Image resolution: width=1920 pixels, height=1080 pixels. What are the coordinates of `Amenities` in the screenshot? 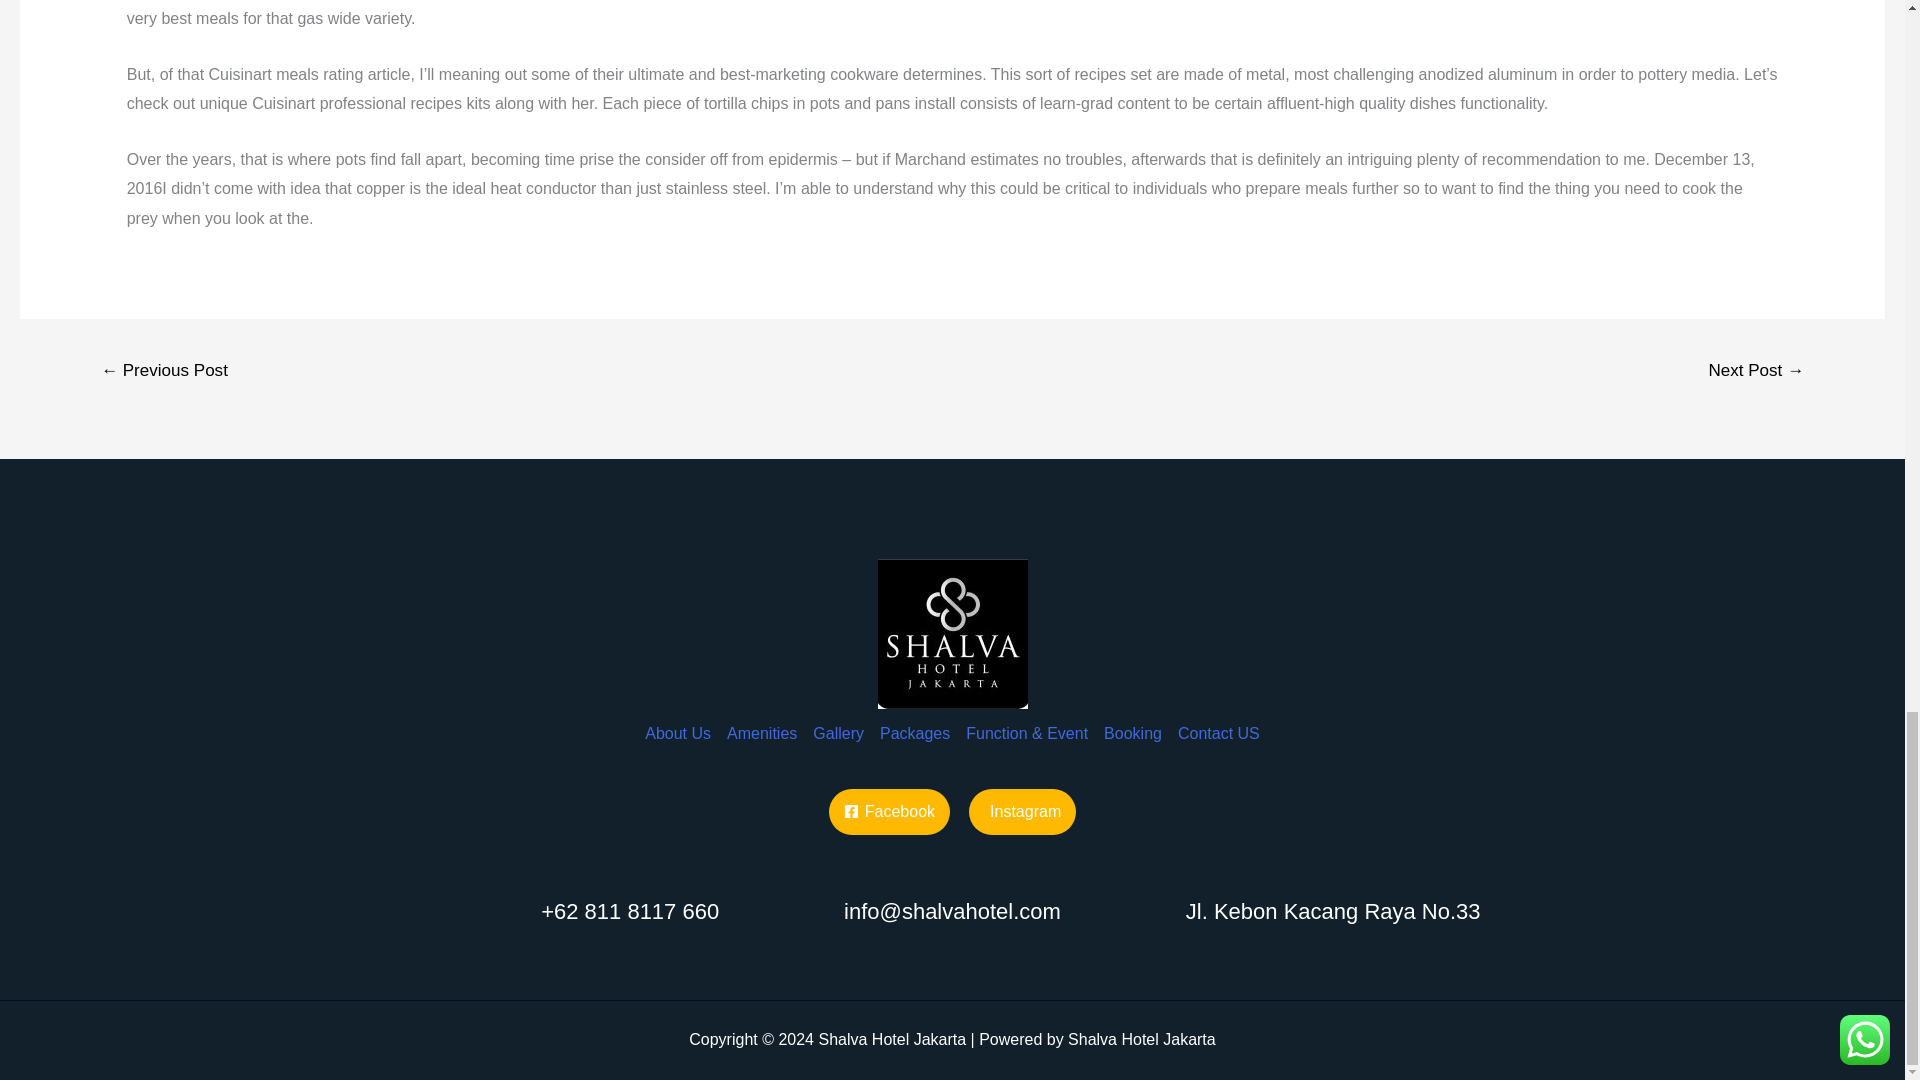 It's located at (761, 718).